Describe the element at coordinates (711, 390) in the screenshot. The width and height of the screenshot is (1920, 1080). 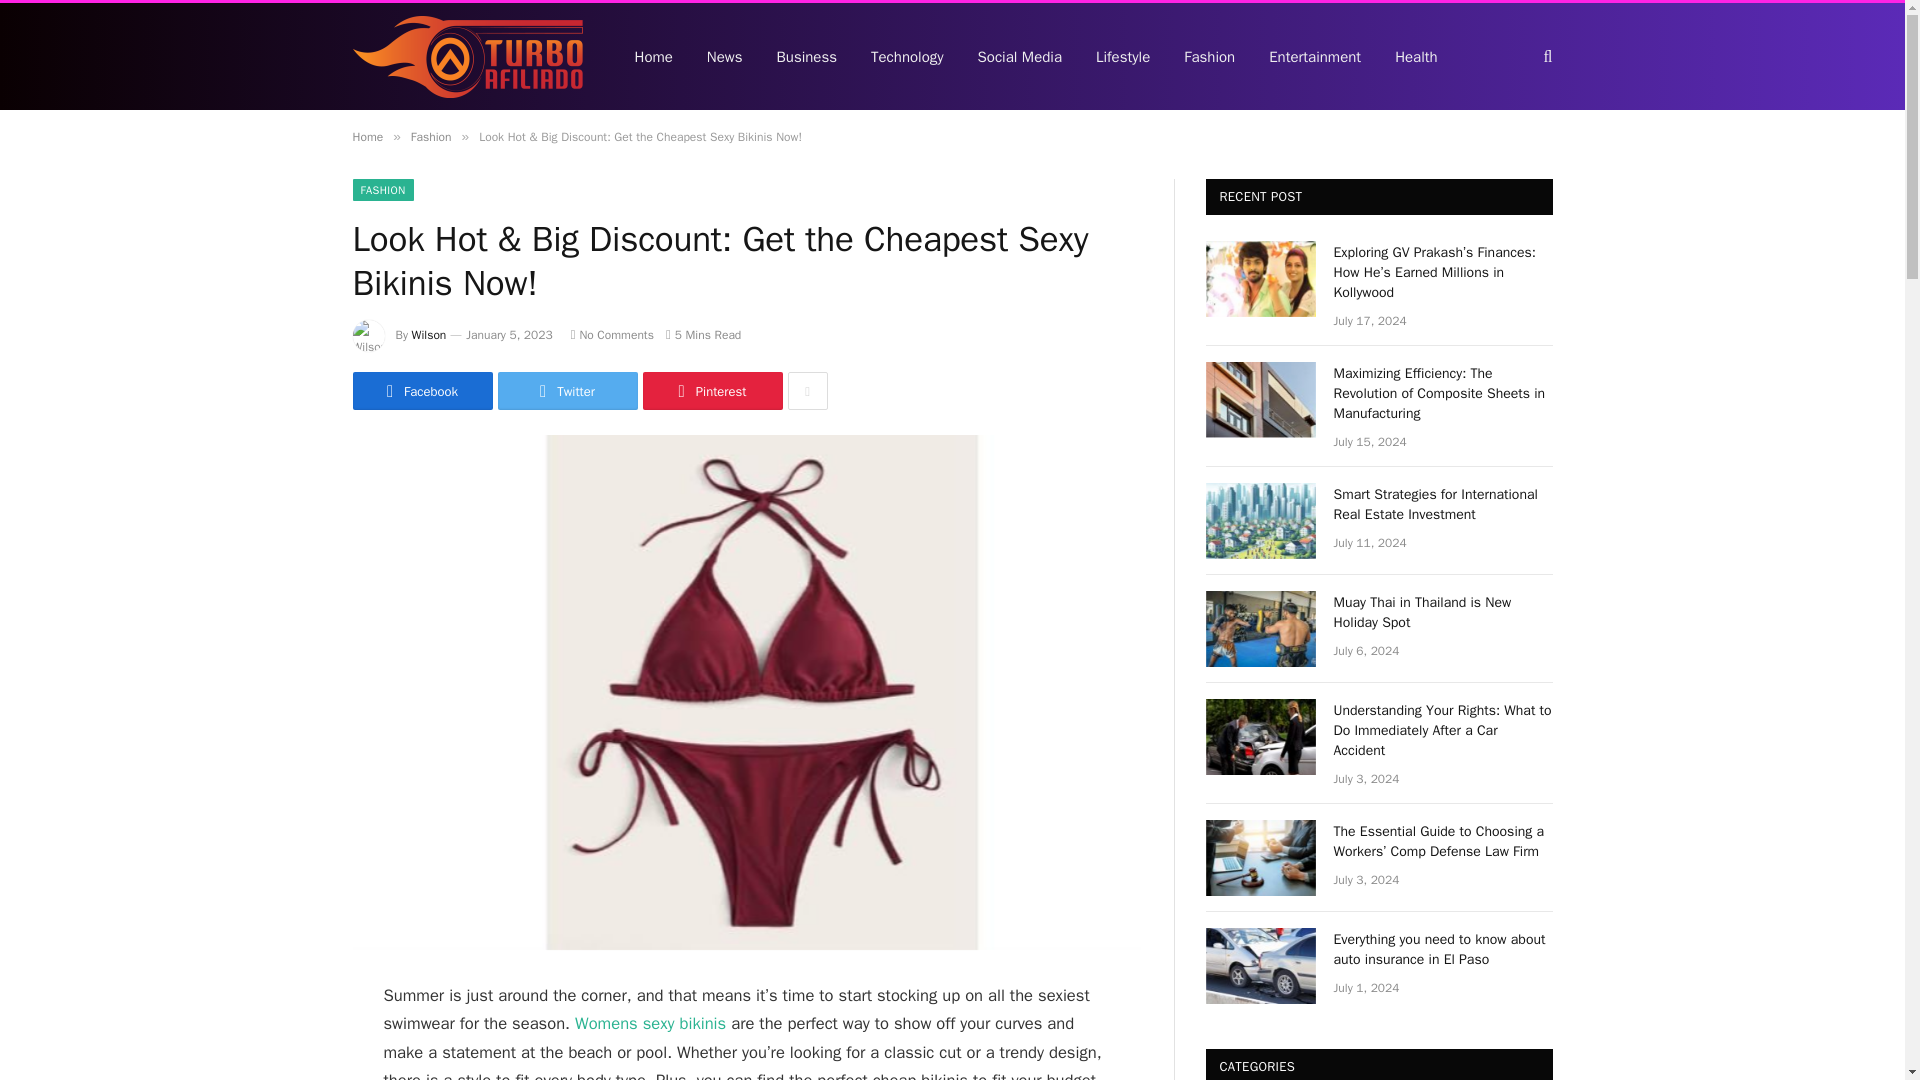
I see `Pinterest` at that location.